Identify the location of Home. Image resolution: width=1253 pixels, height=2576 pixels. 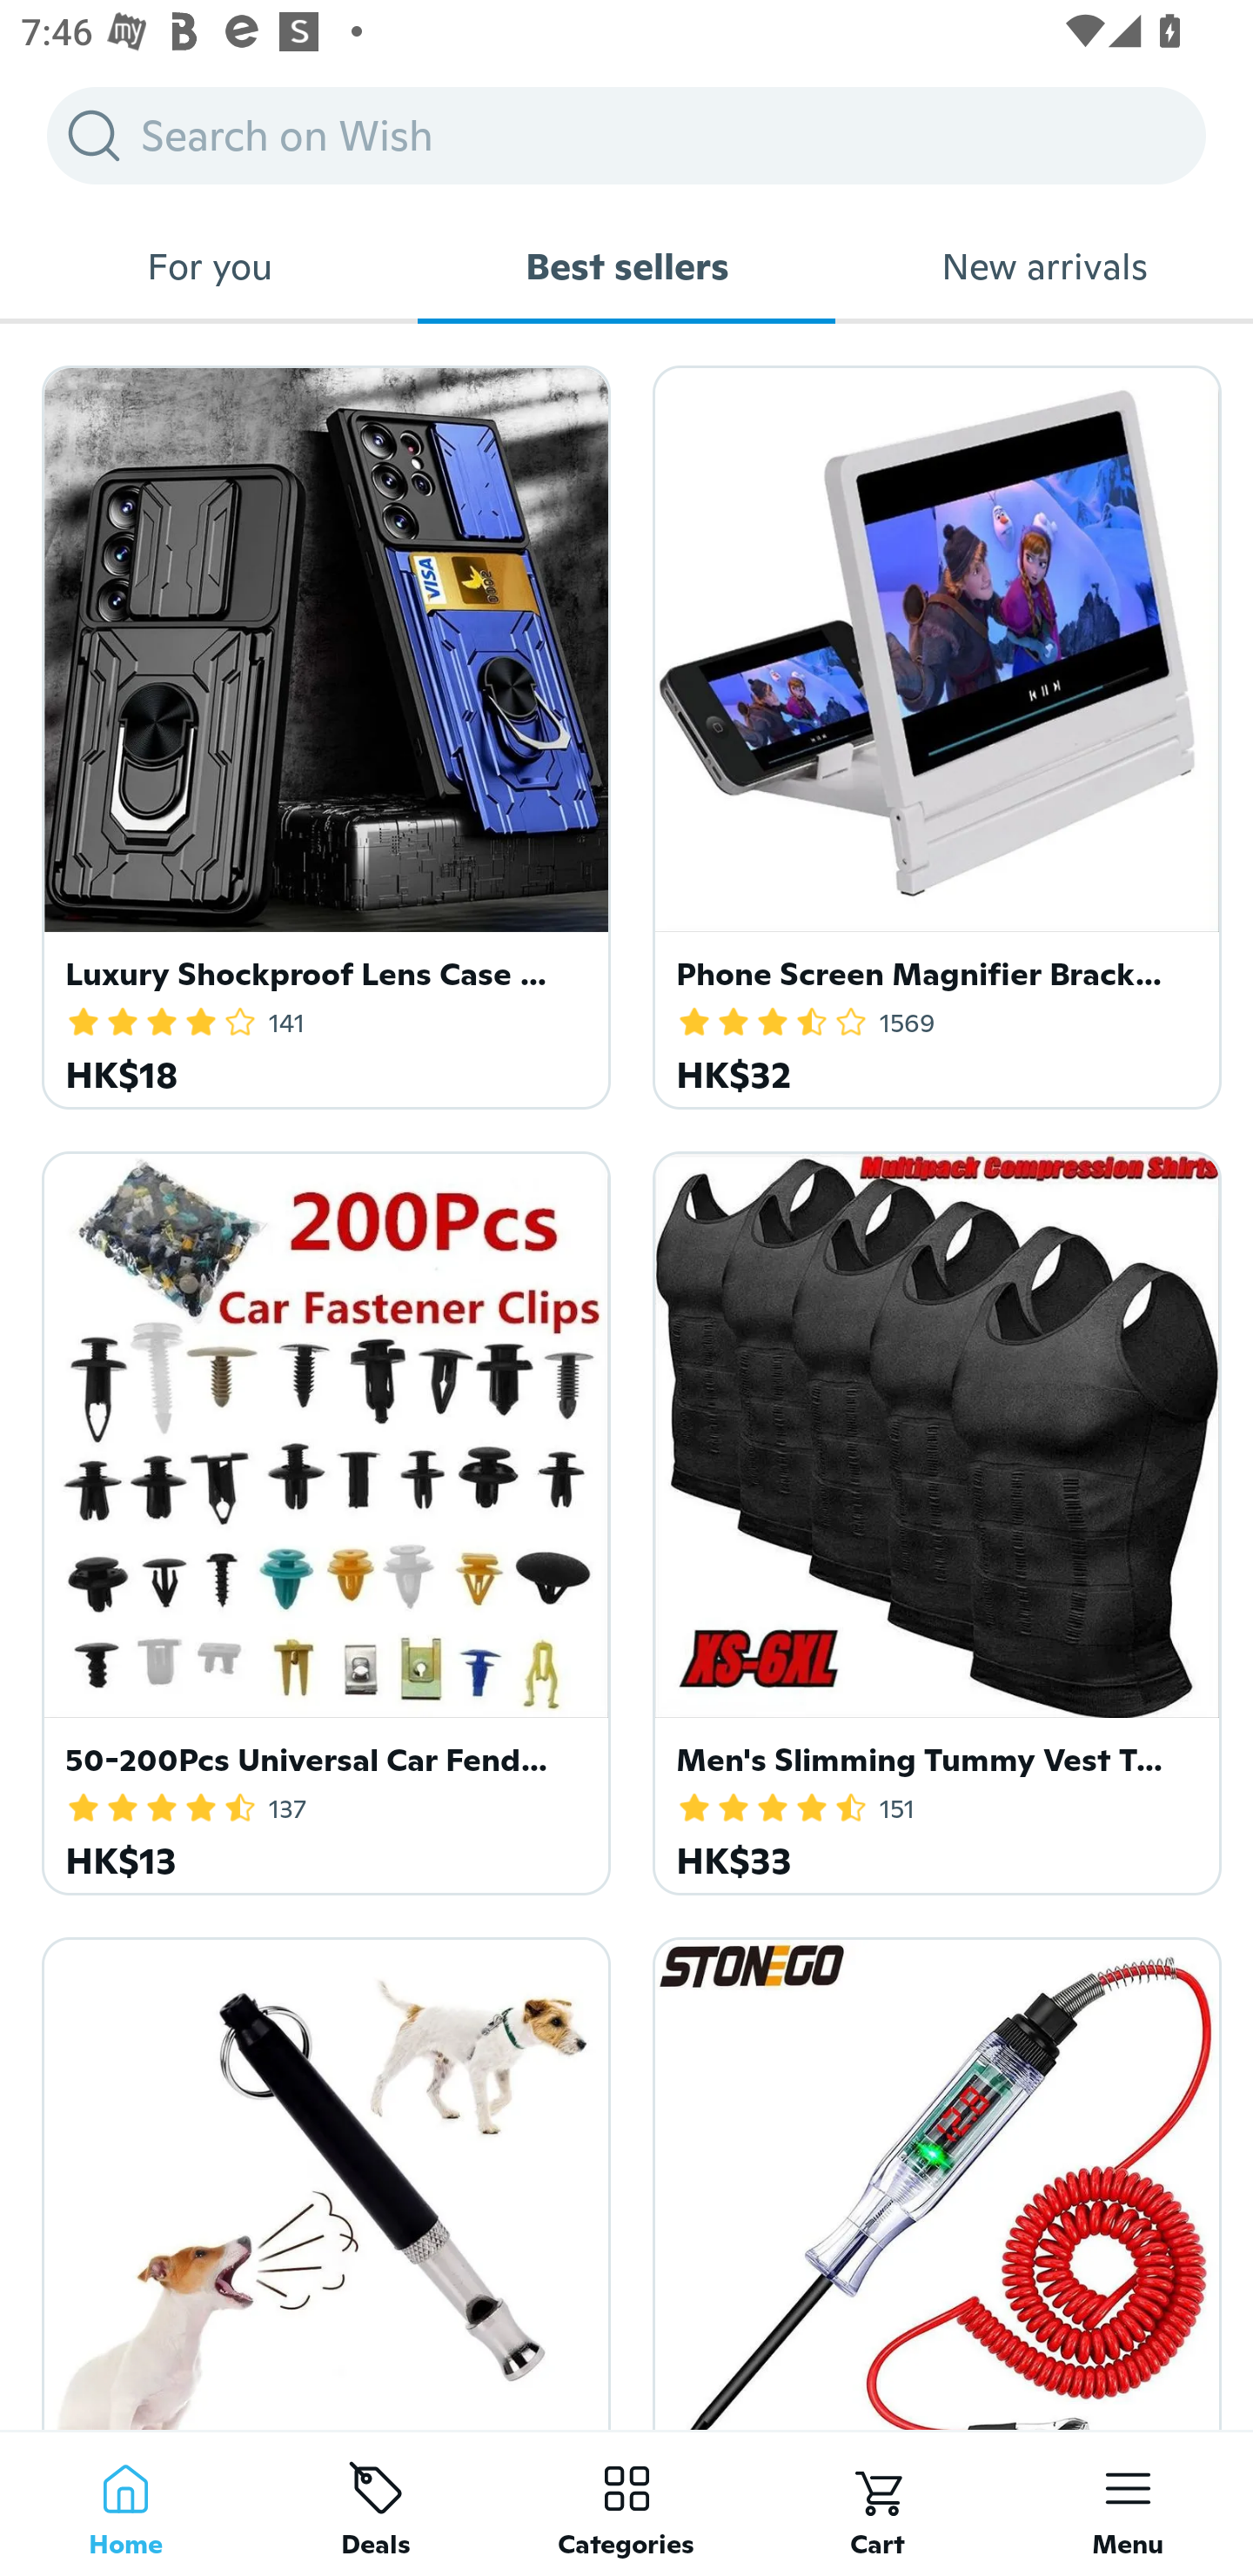
(125, 2503).